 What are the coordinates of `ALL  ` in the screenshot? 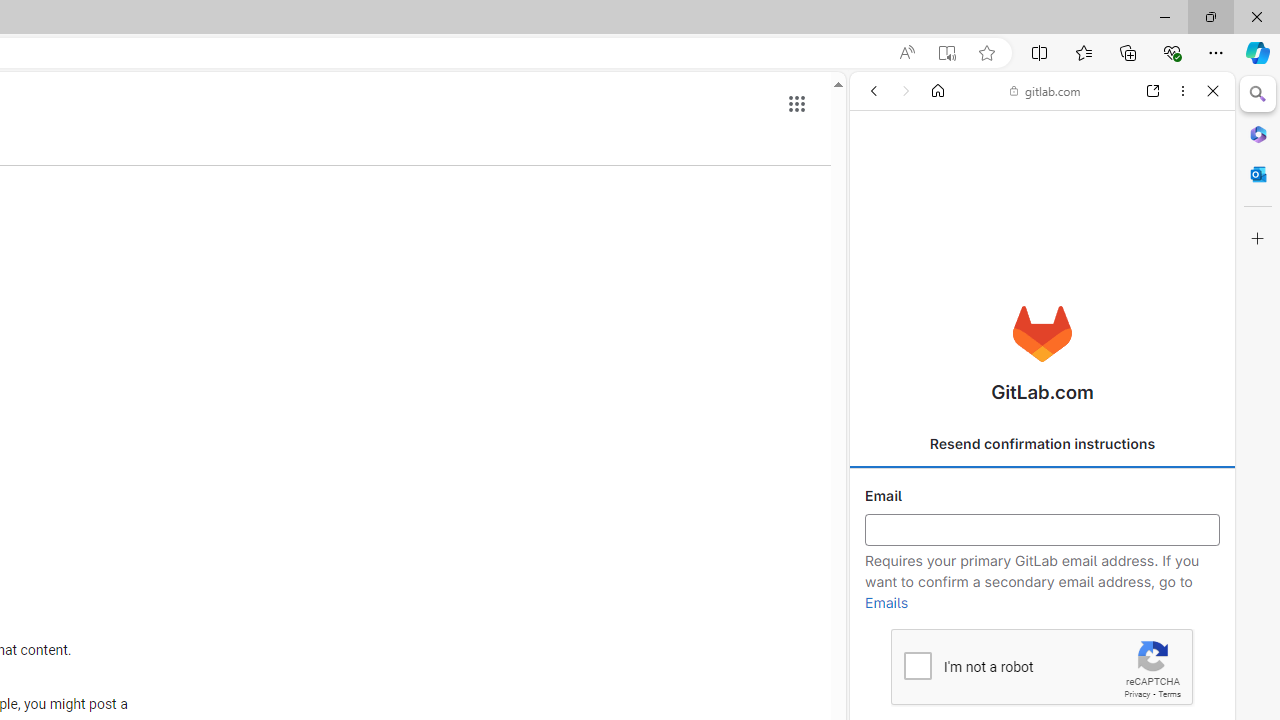 It's located at (881, 228).